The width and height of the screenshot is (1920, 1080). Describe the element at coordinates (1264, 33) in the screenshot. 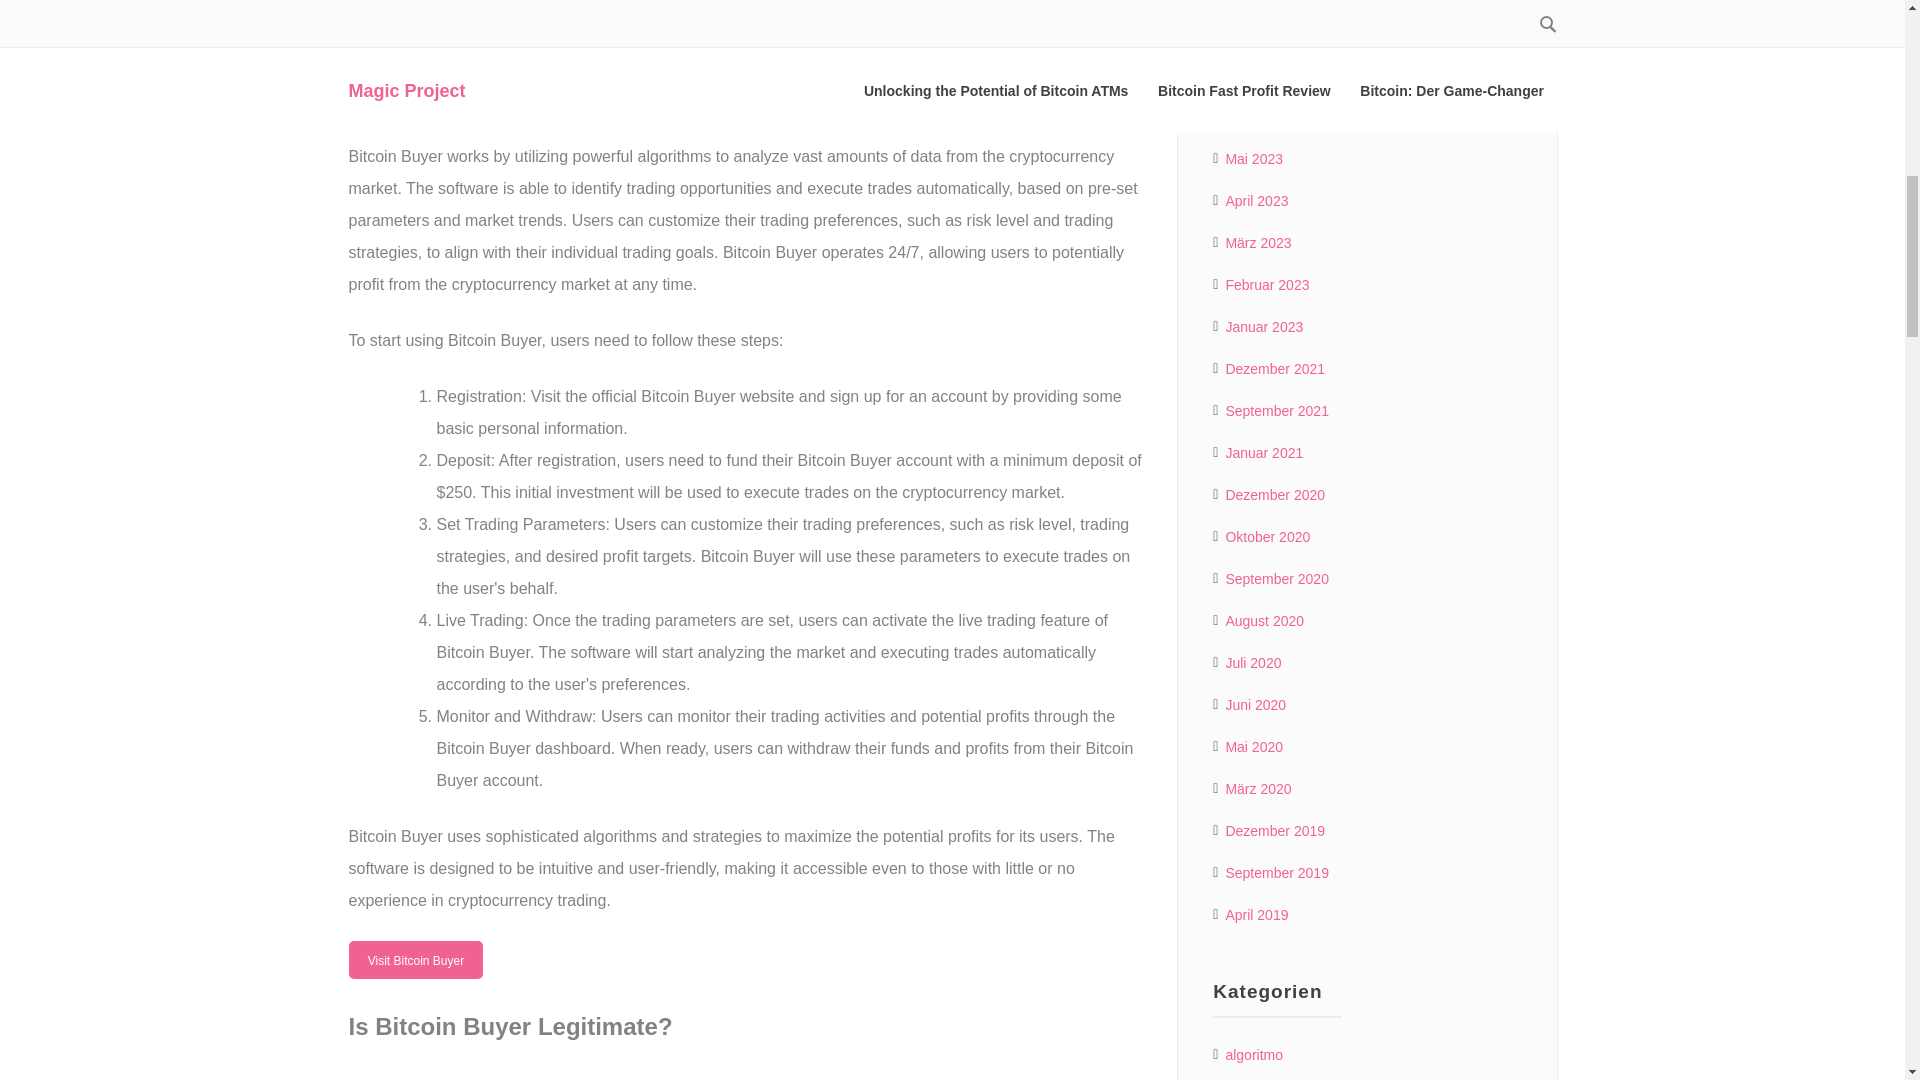

I see `August 2023` at that location.